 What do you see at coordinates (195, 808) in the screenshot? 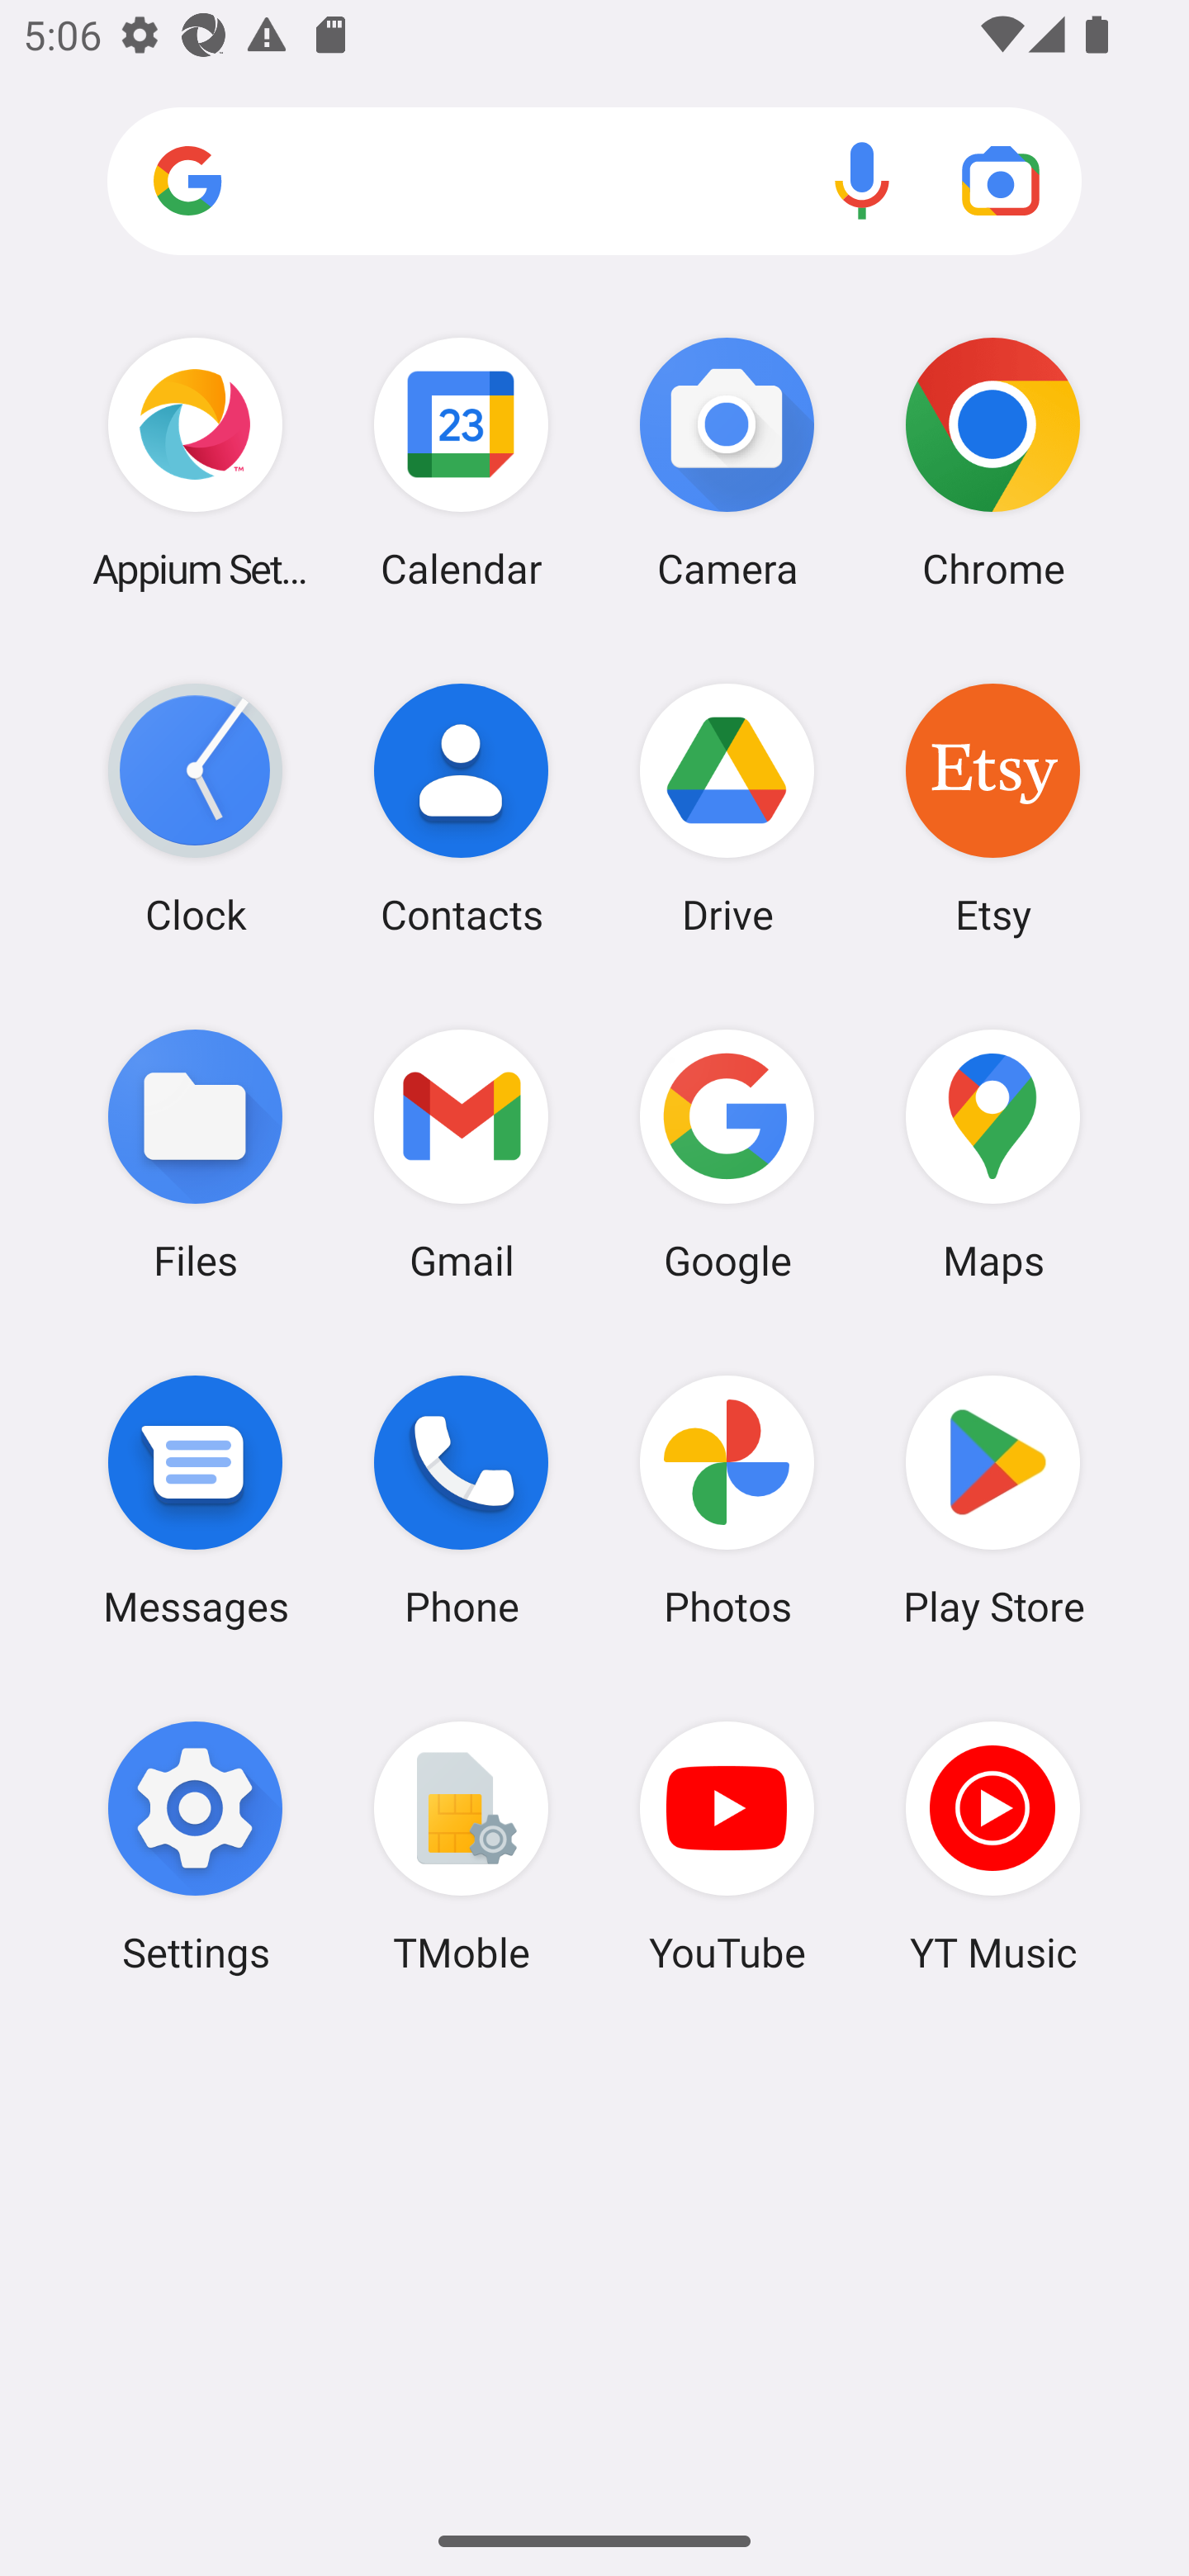
I see `Clock` at bounding box center [195, 808].